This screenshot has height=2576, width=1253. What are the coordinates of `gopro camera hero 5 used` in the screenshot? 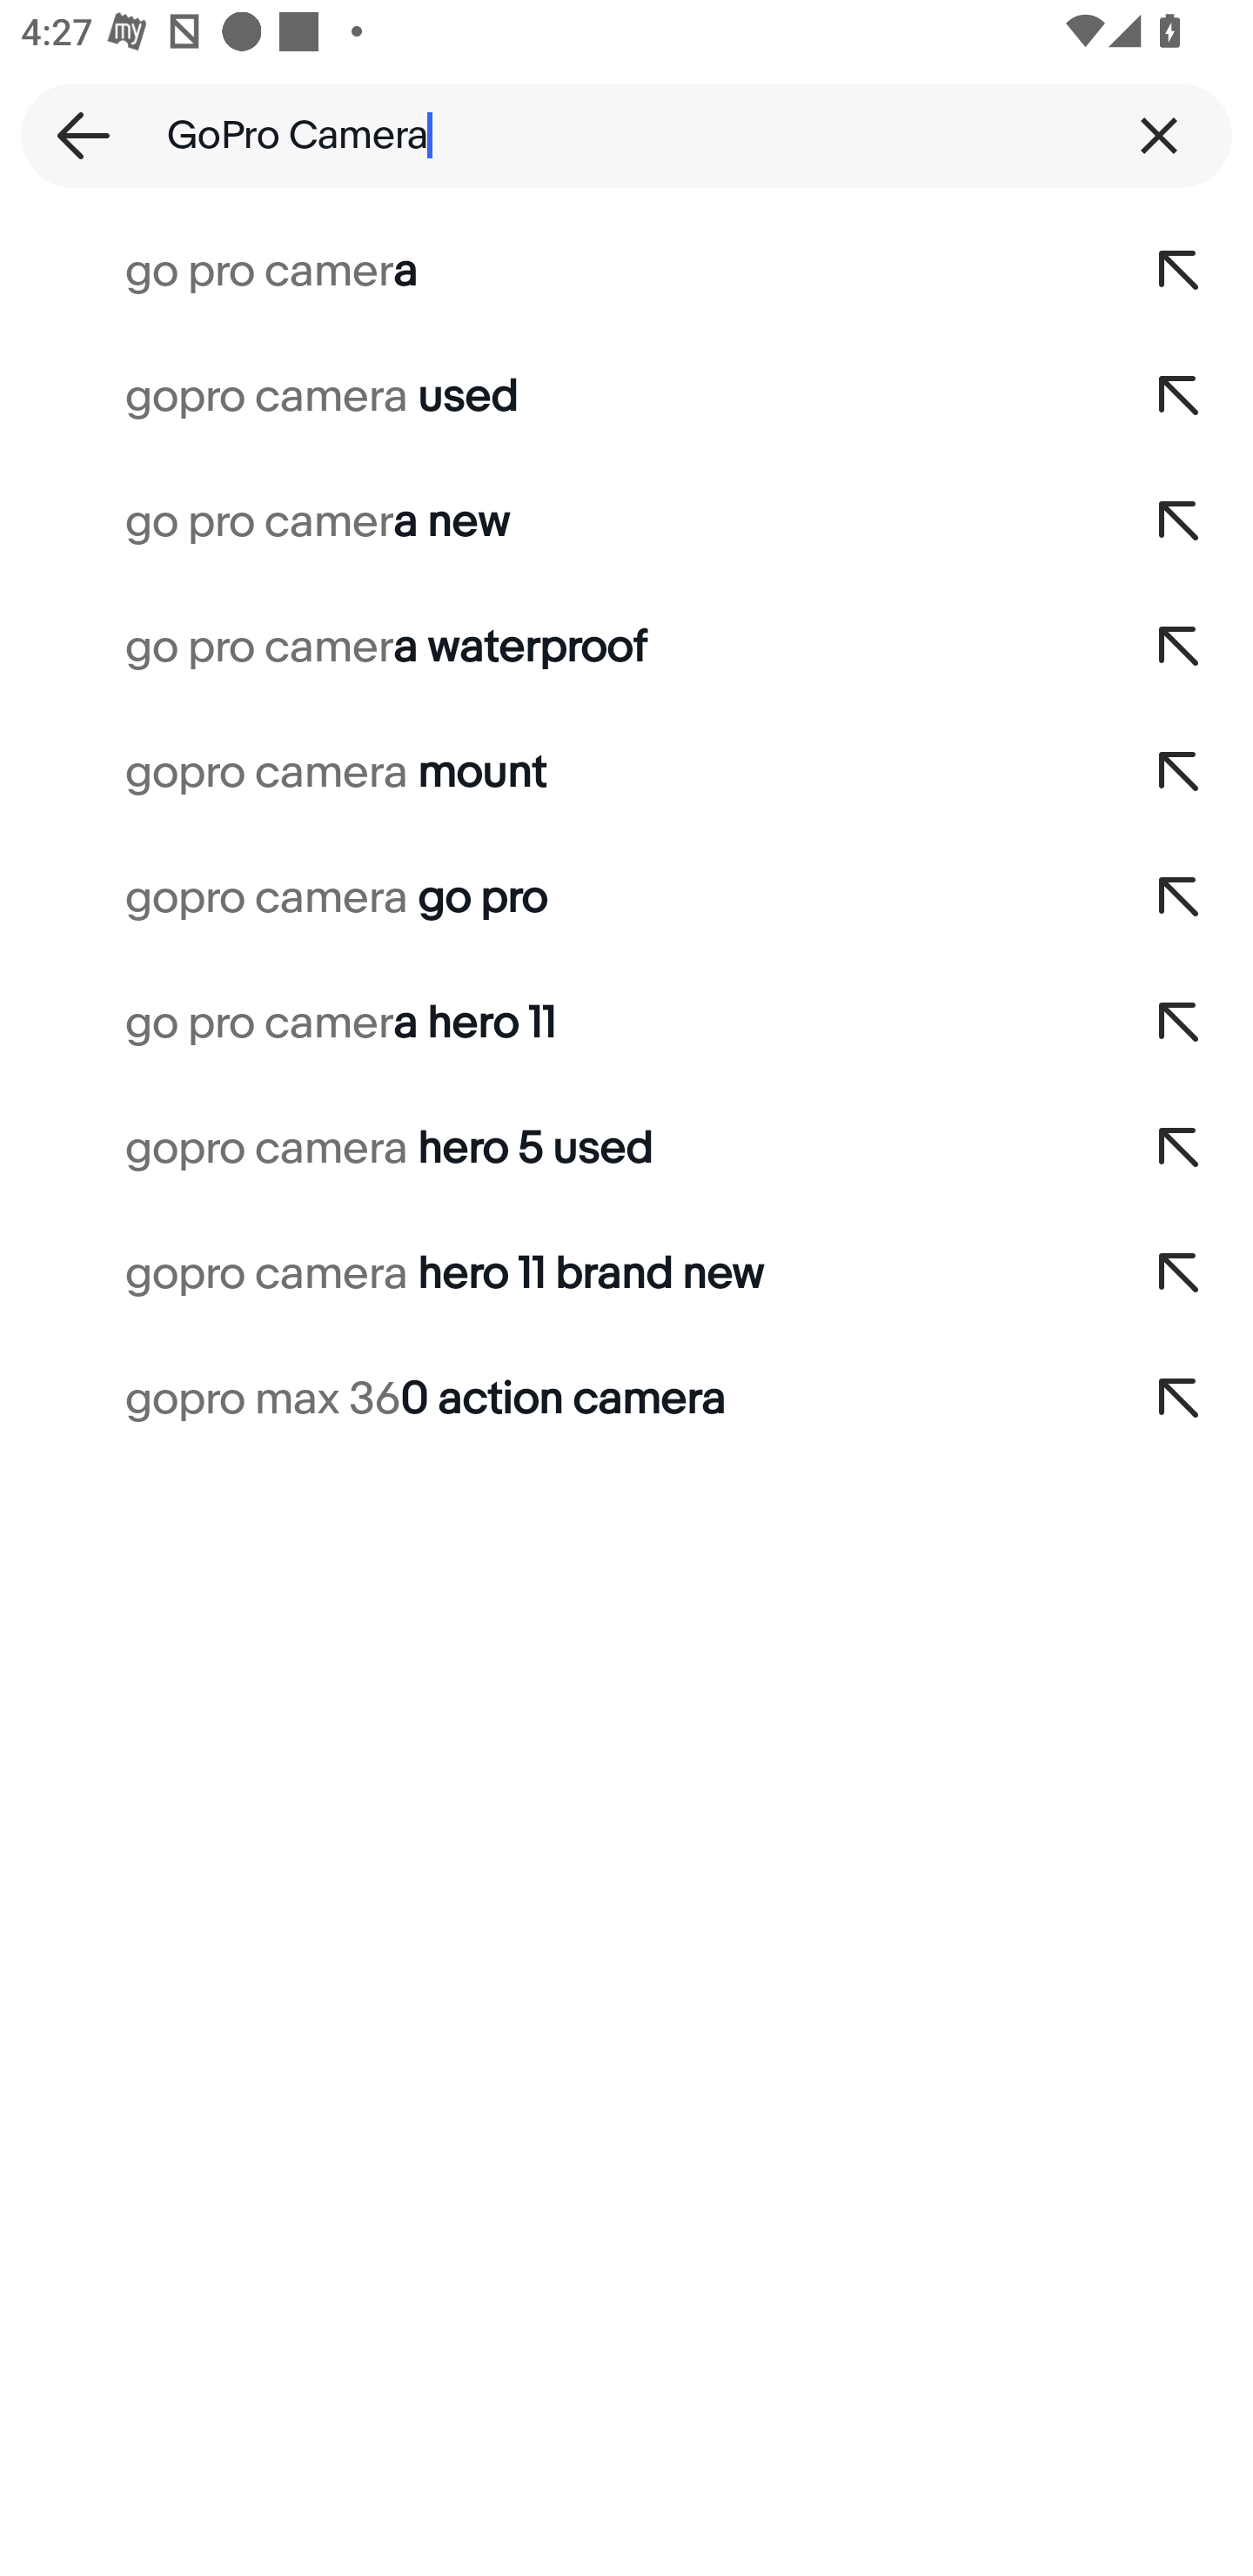 It's located at (553, 1149).